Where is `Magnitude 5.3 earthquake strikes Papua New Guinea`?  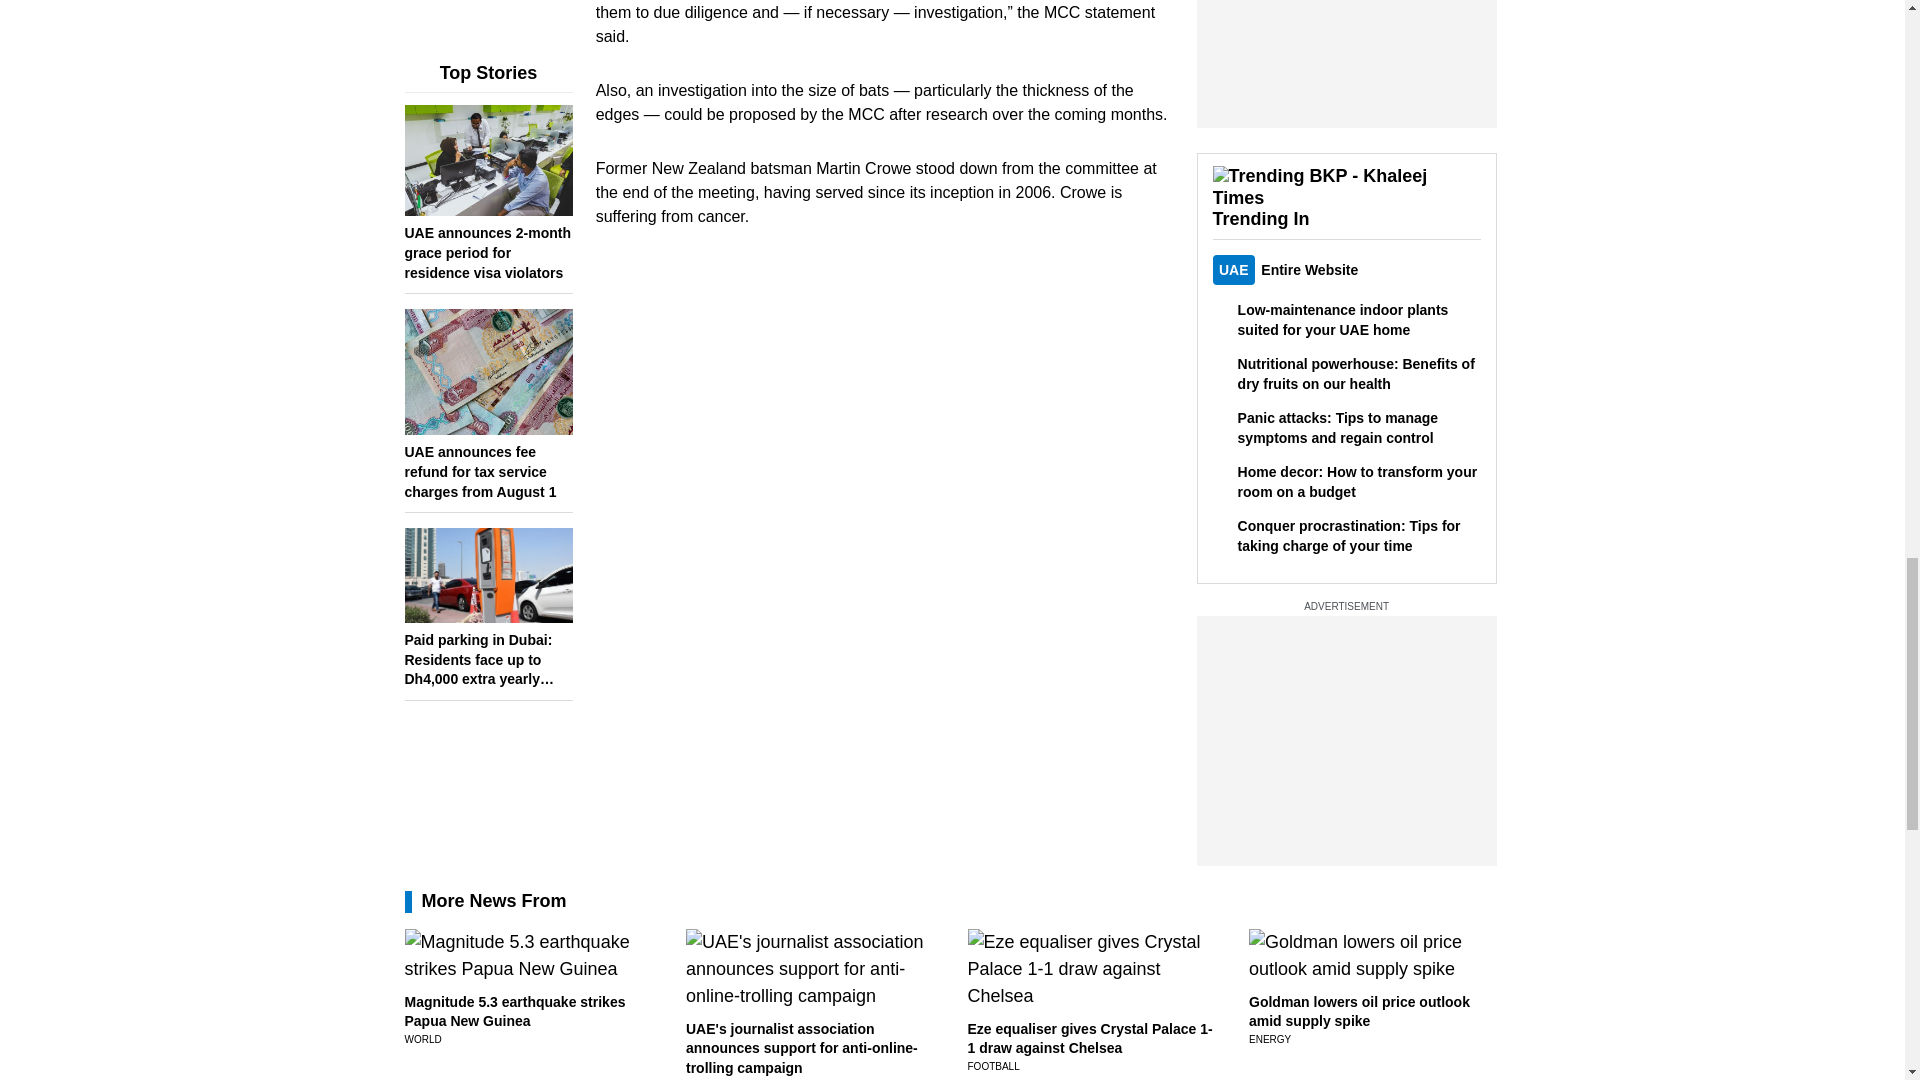
Magnitude 5.3 earthquake strikes Papua New Guinea is located at coordinates (514, 1012).